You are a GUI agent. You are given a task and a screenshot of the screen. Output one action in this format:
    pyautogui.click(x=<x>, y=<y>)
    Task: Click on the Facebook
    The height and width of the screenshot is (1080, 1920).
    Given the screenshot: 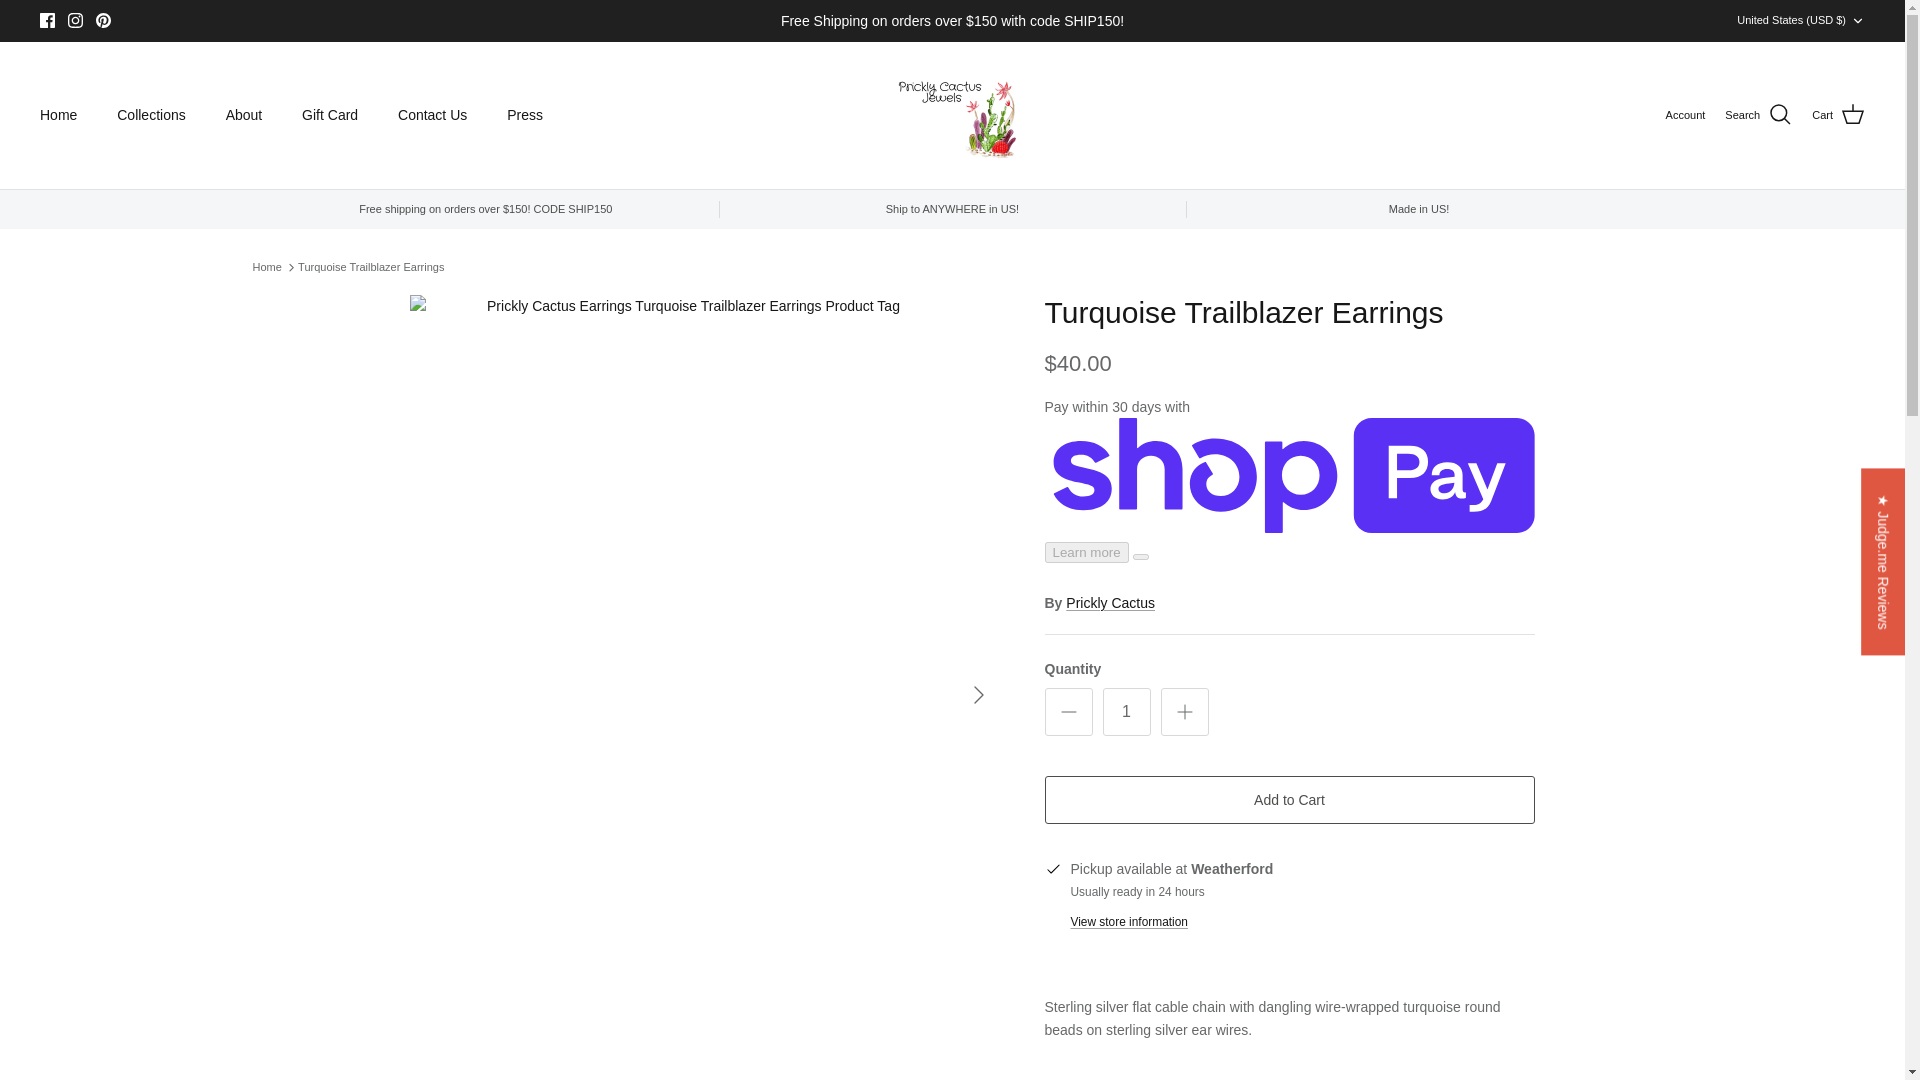 What is the action you would take?
    pyautogui.click(x=48, y=20)
    